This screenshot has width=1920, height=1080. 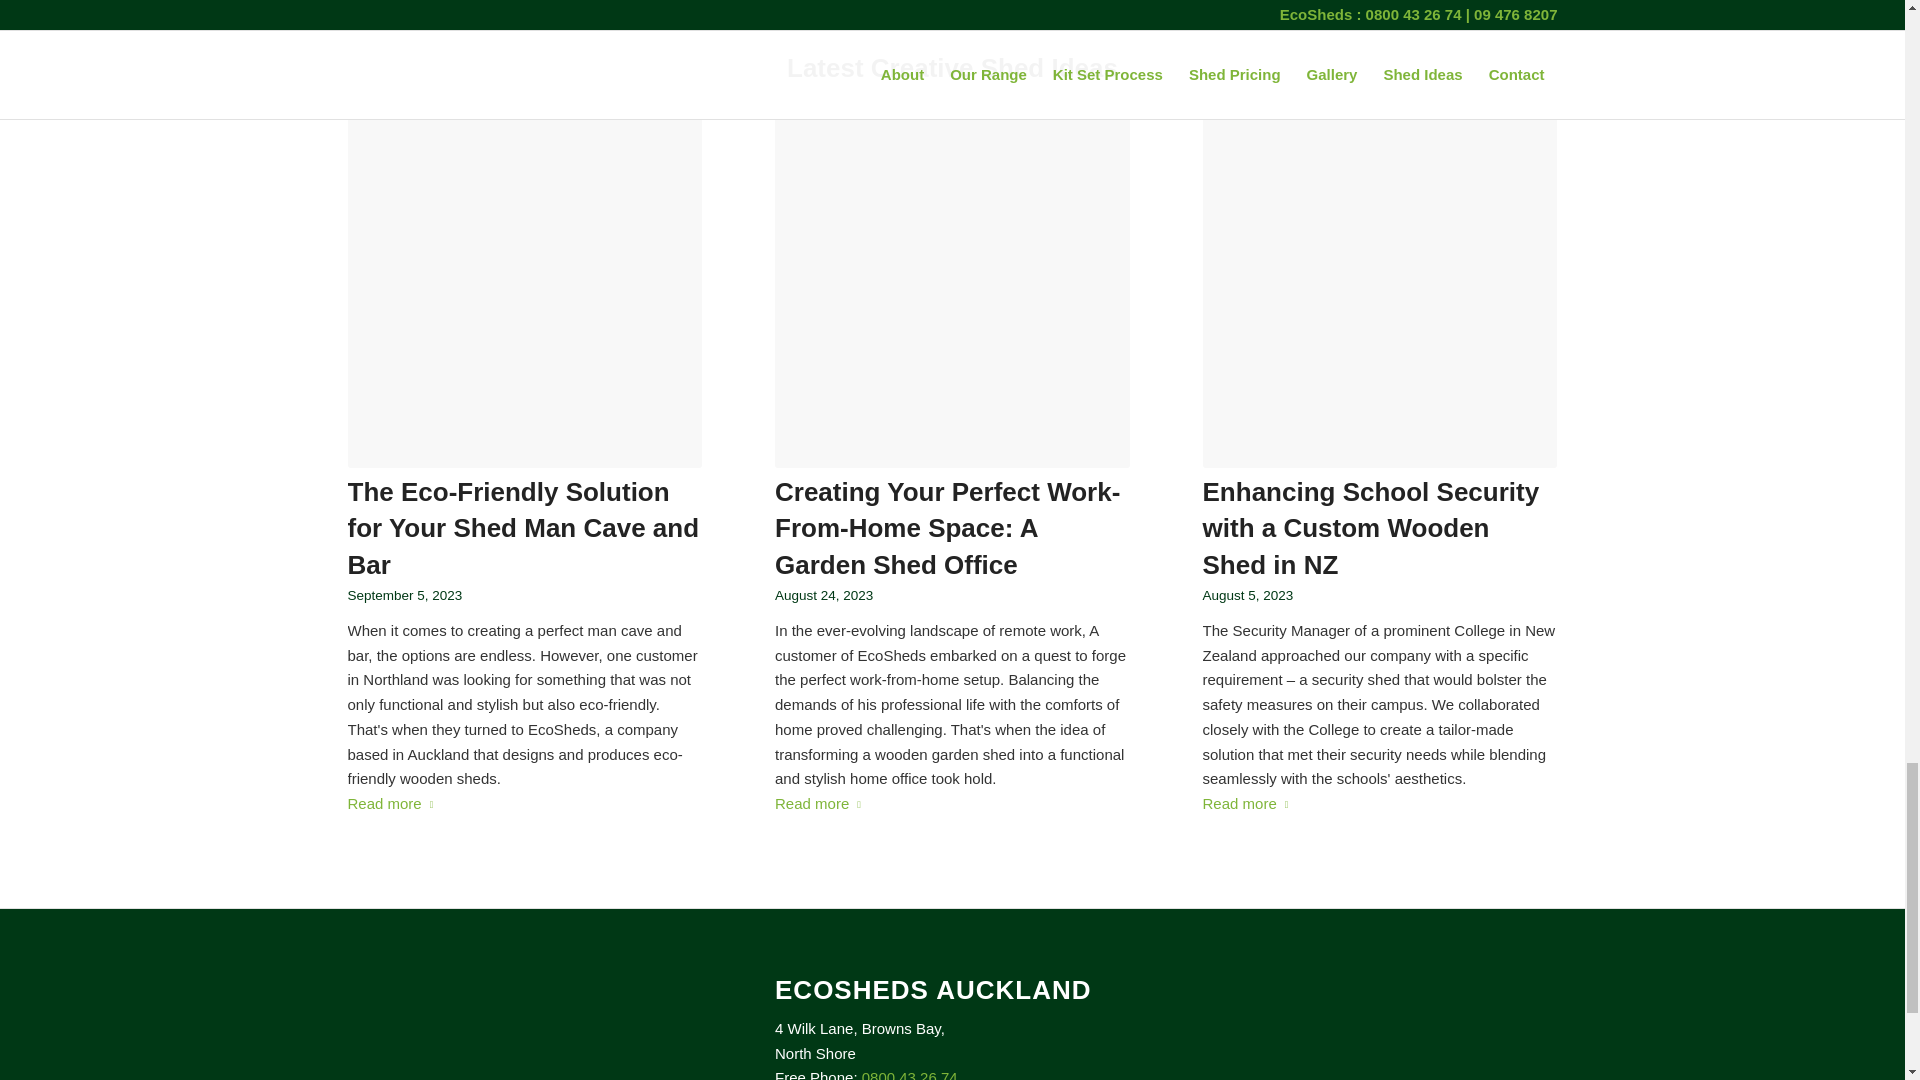 What do you see at coordinates (394, 804) in the screenshot?
I see `Read more` at bounding box center [394, 804].